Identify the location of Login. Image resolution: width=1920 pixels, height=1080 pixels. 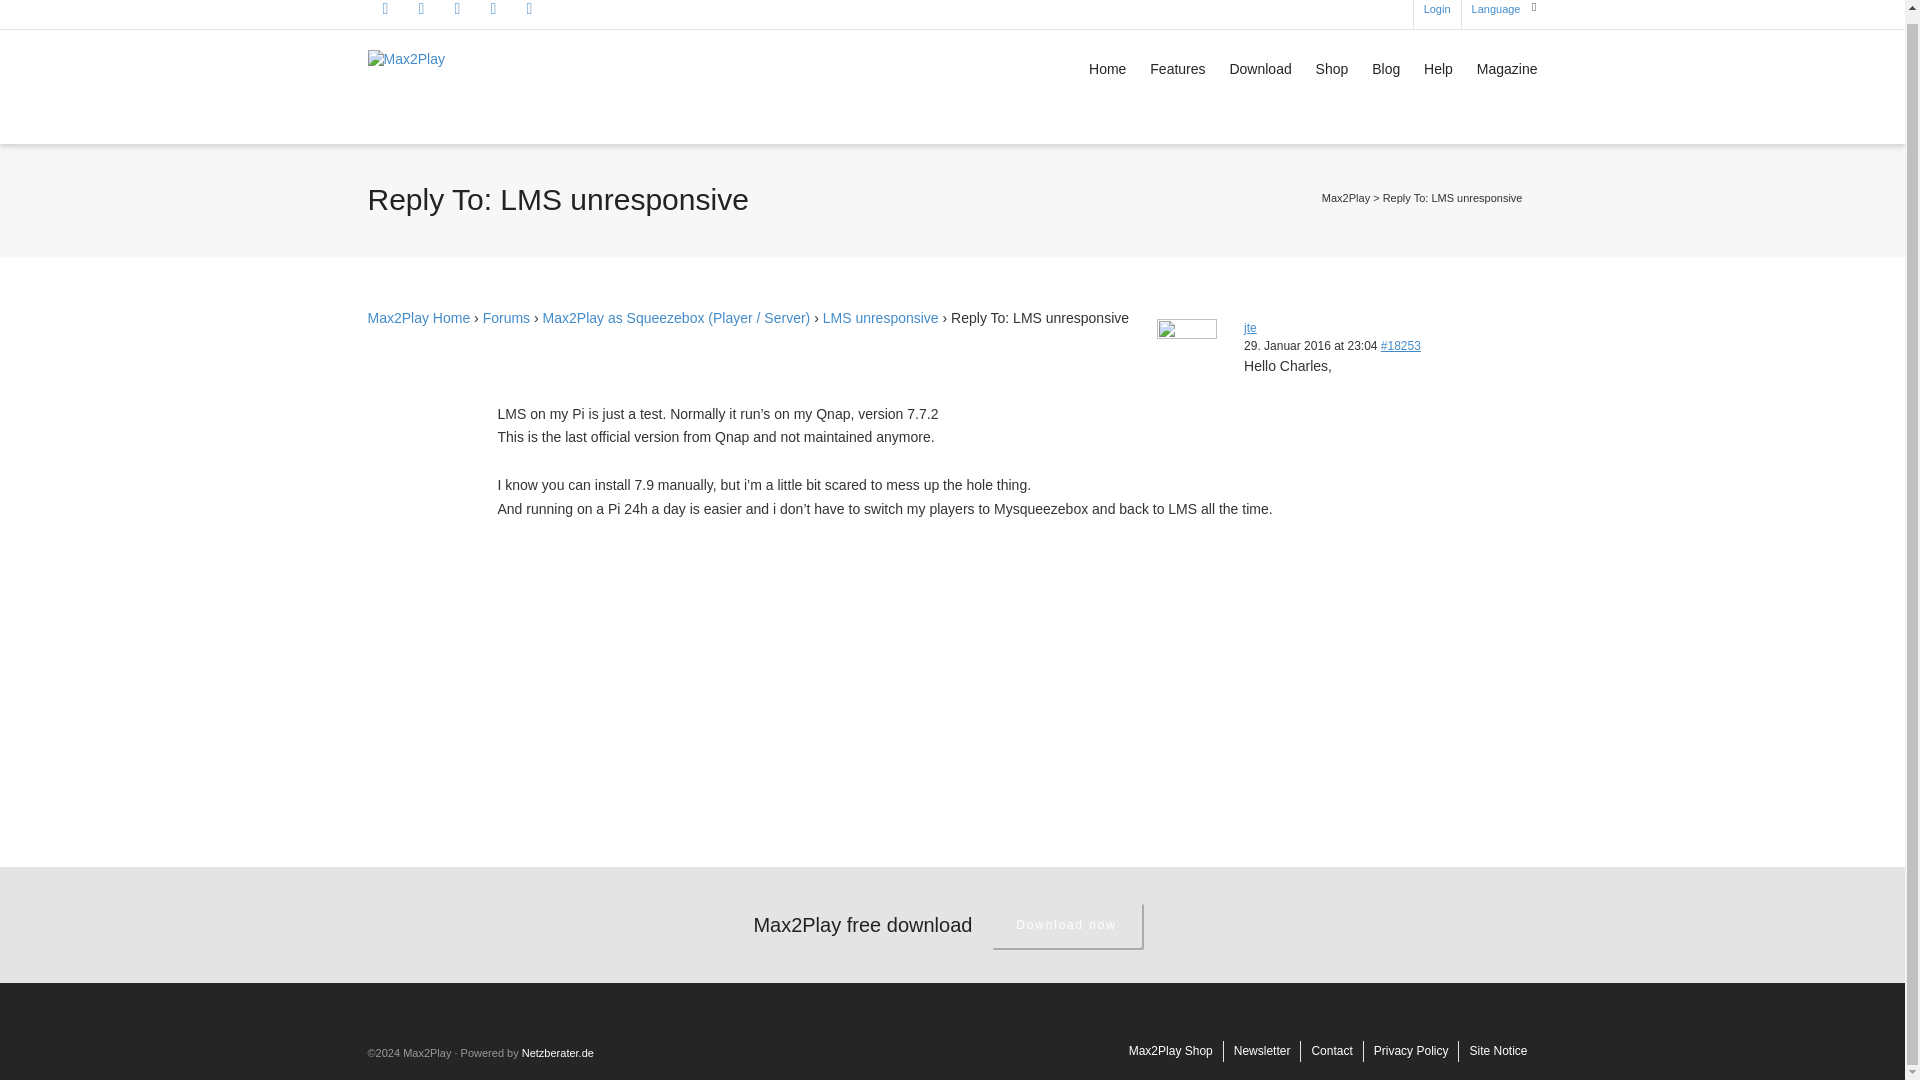
(1438, 14).